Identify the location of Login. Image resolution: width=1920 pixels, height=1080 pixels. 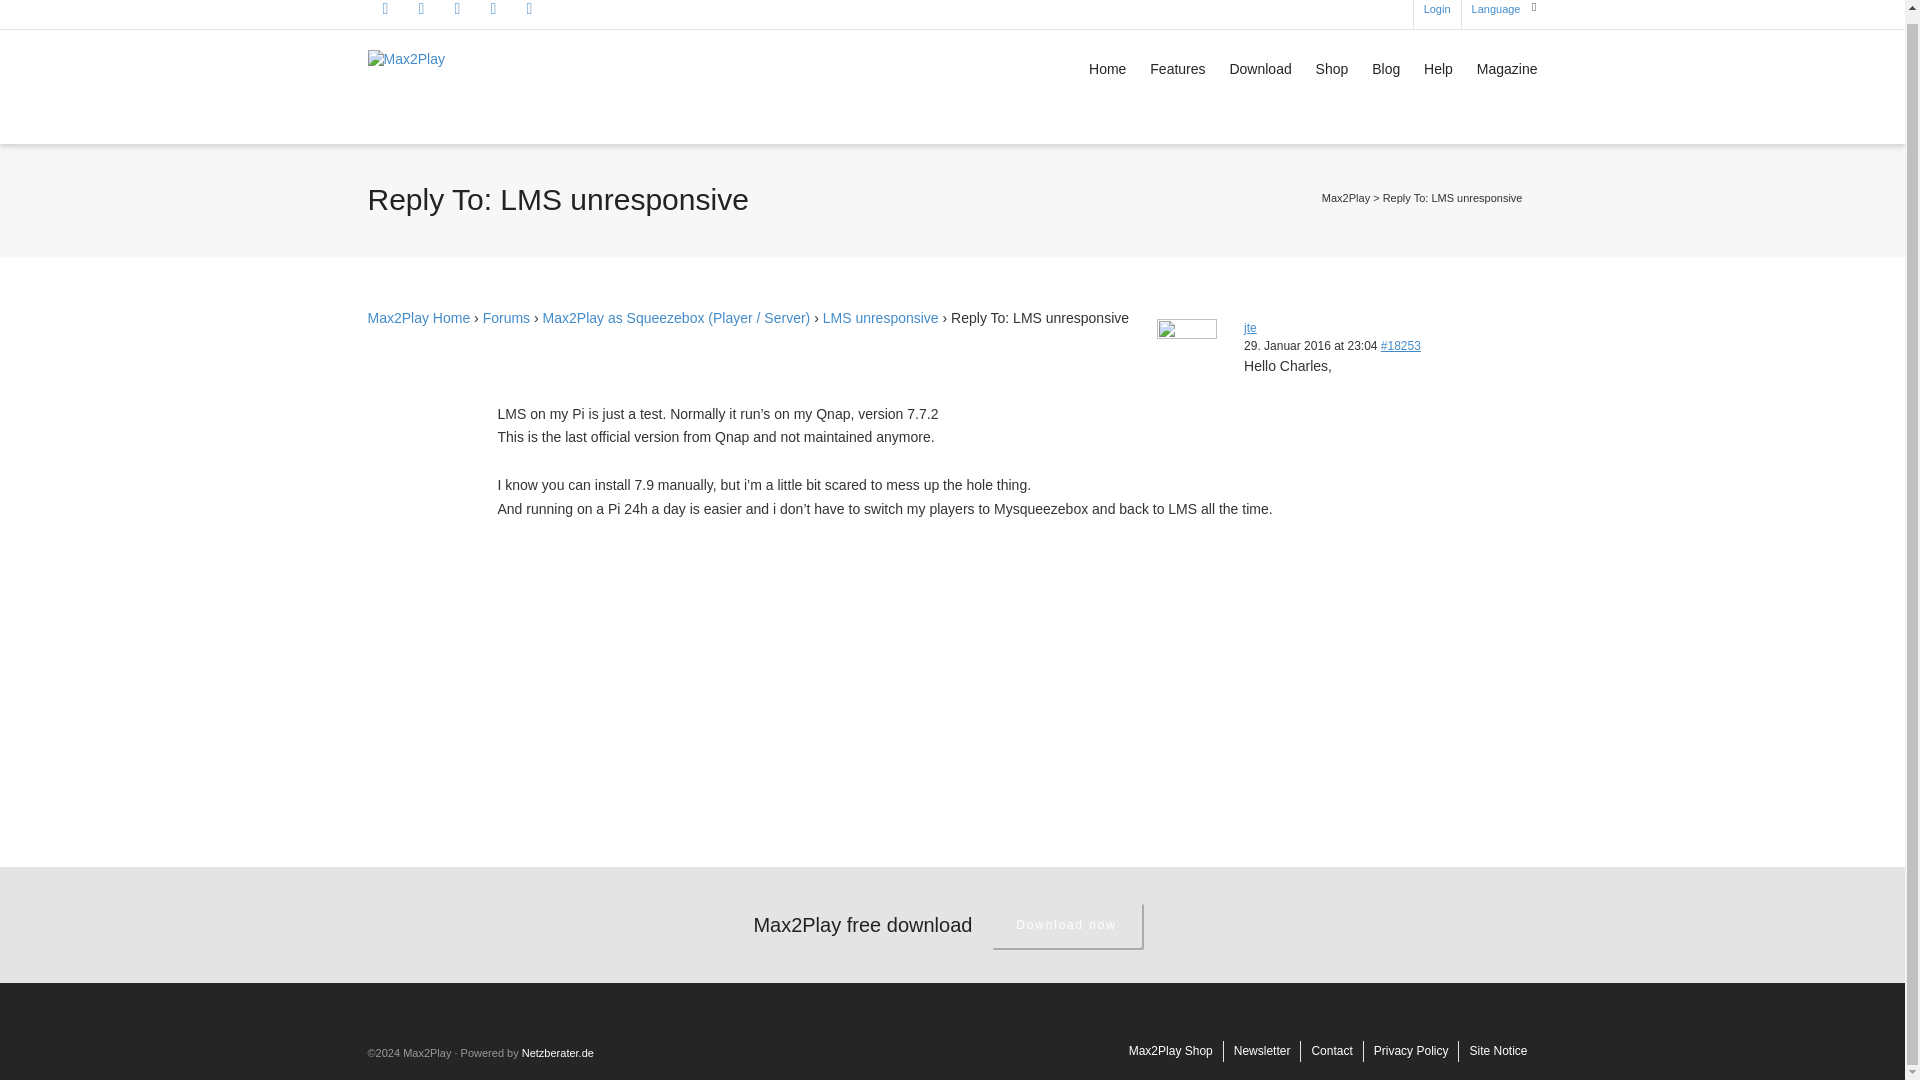
(1438, 14).